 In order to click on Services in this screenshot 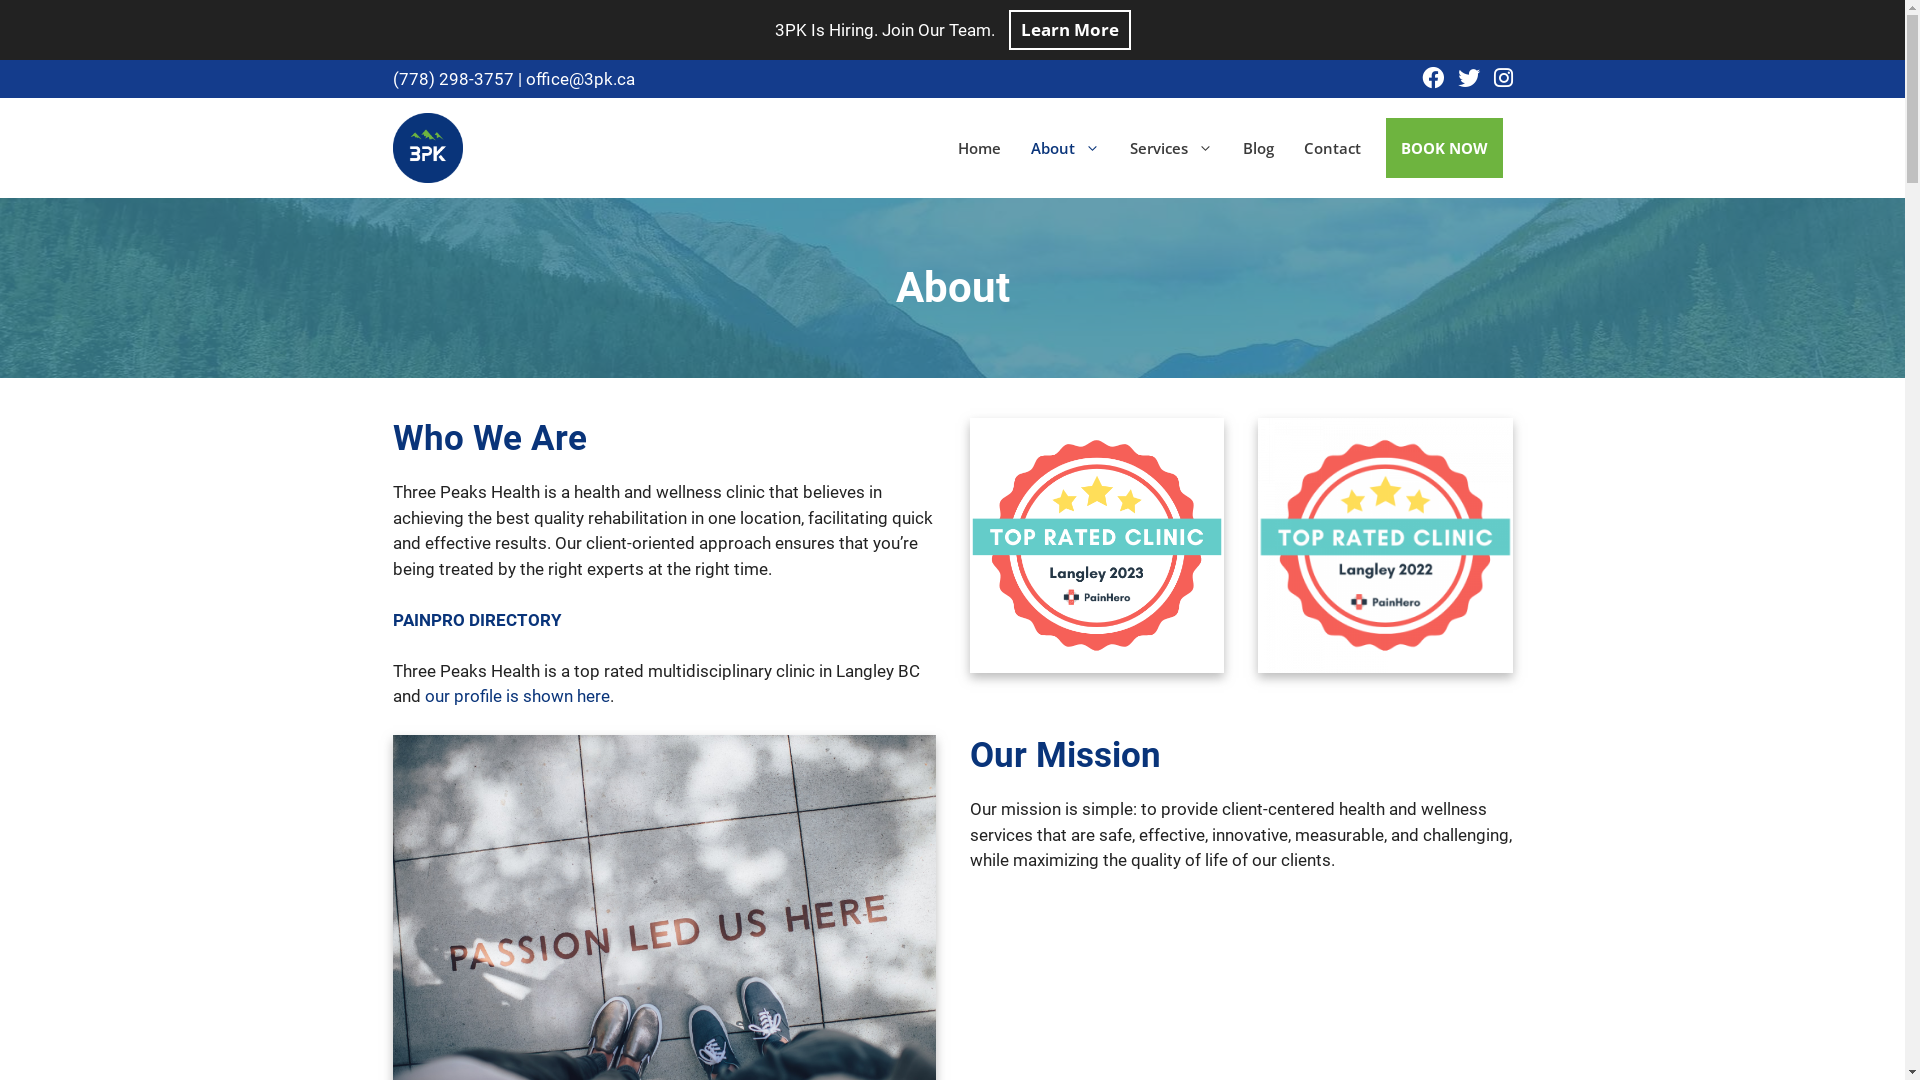, I will do `click(1170, 148)`.